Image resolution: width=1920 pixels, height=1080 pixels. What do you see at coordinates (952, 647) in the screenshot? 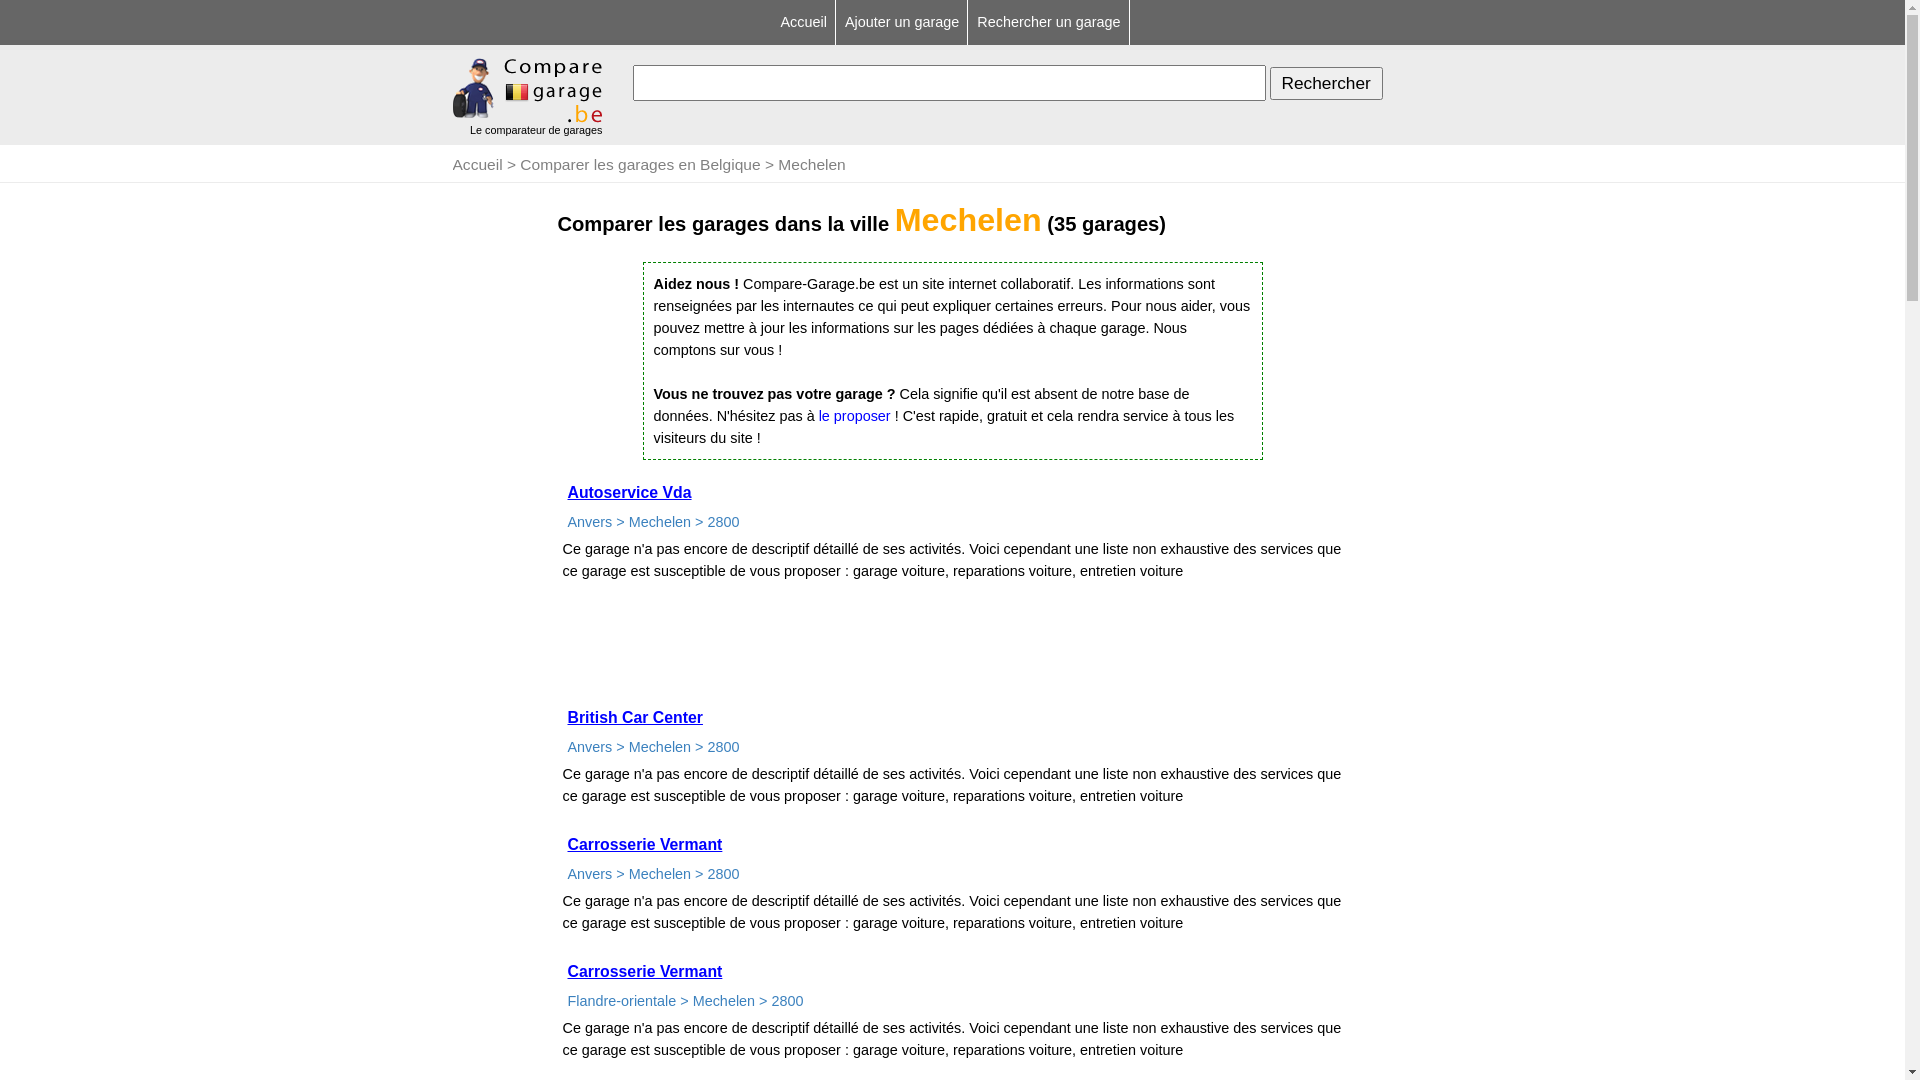
I see `Advertisement` at bounding box center [952, 647].